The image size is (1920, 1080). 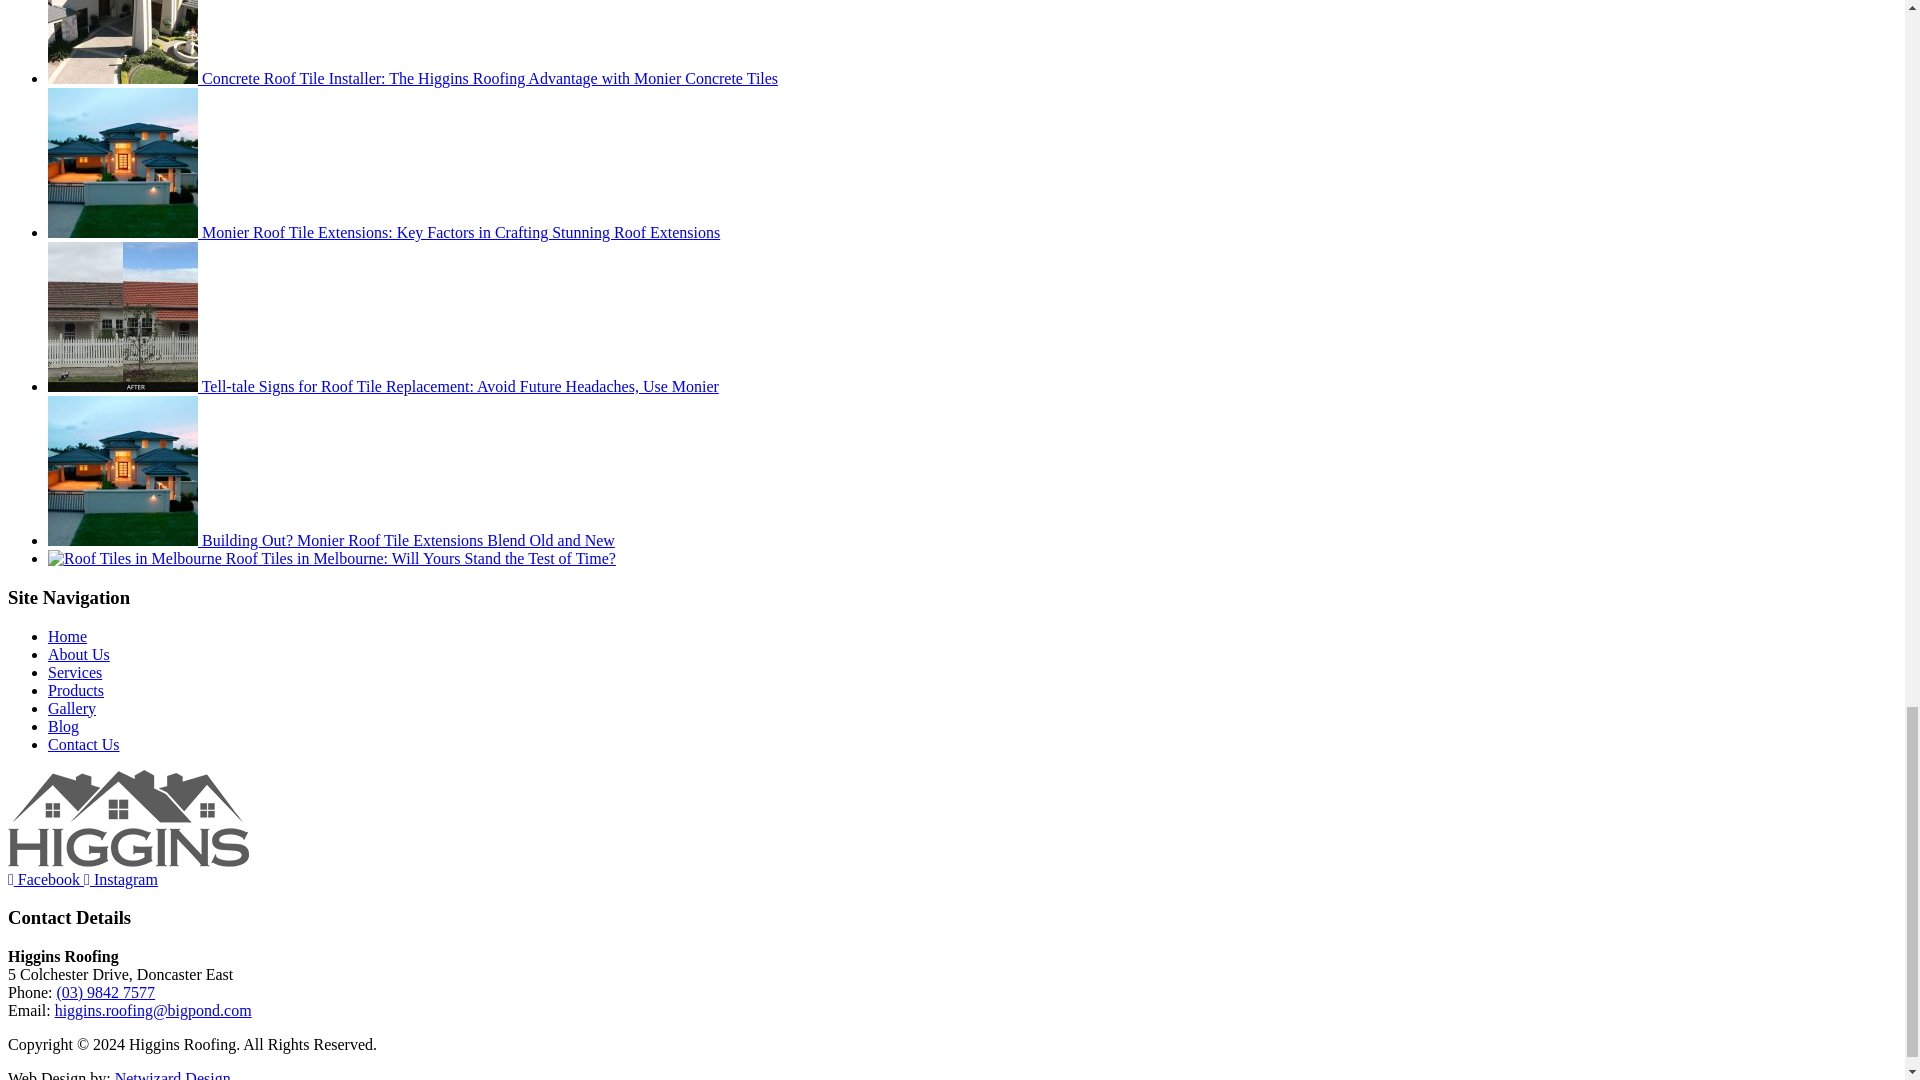 What do you see at coordinates (46, 878) in the screenshot?
I see `Facebook` at bounding box center [46, 878].